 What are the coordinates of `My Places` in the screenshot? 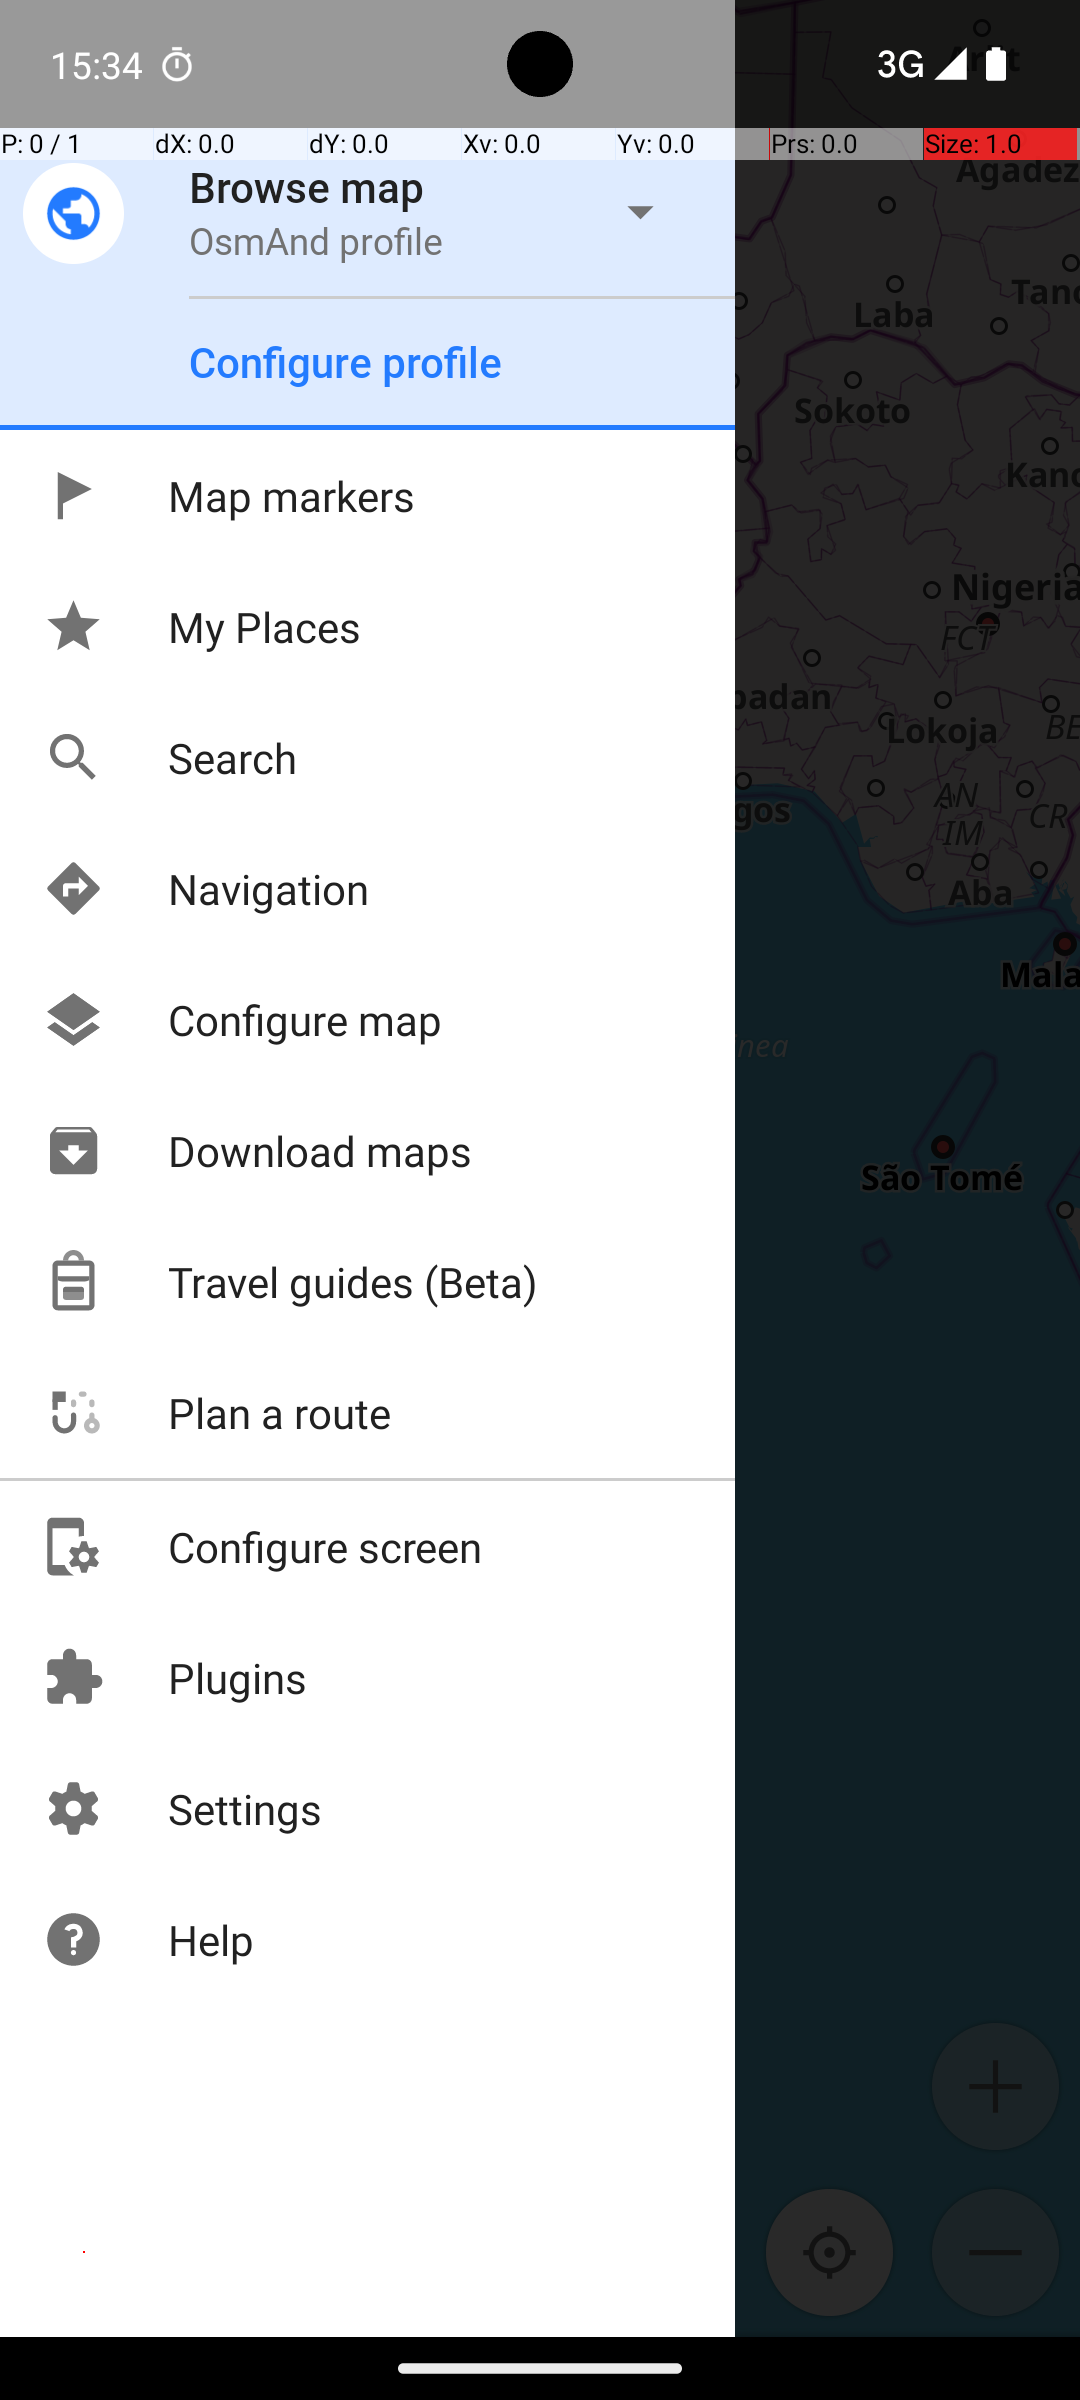 It's located at (202, 626).